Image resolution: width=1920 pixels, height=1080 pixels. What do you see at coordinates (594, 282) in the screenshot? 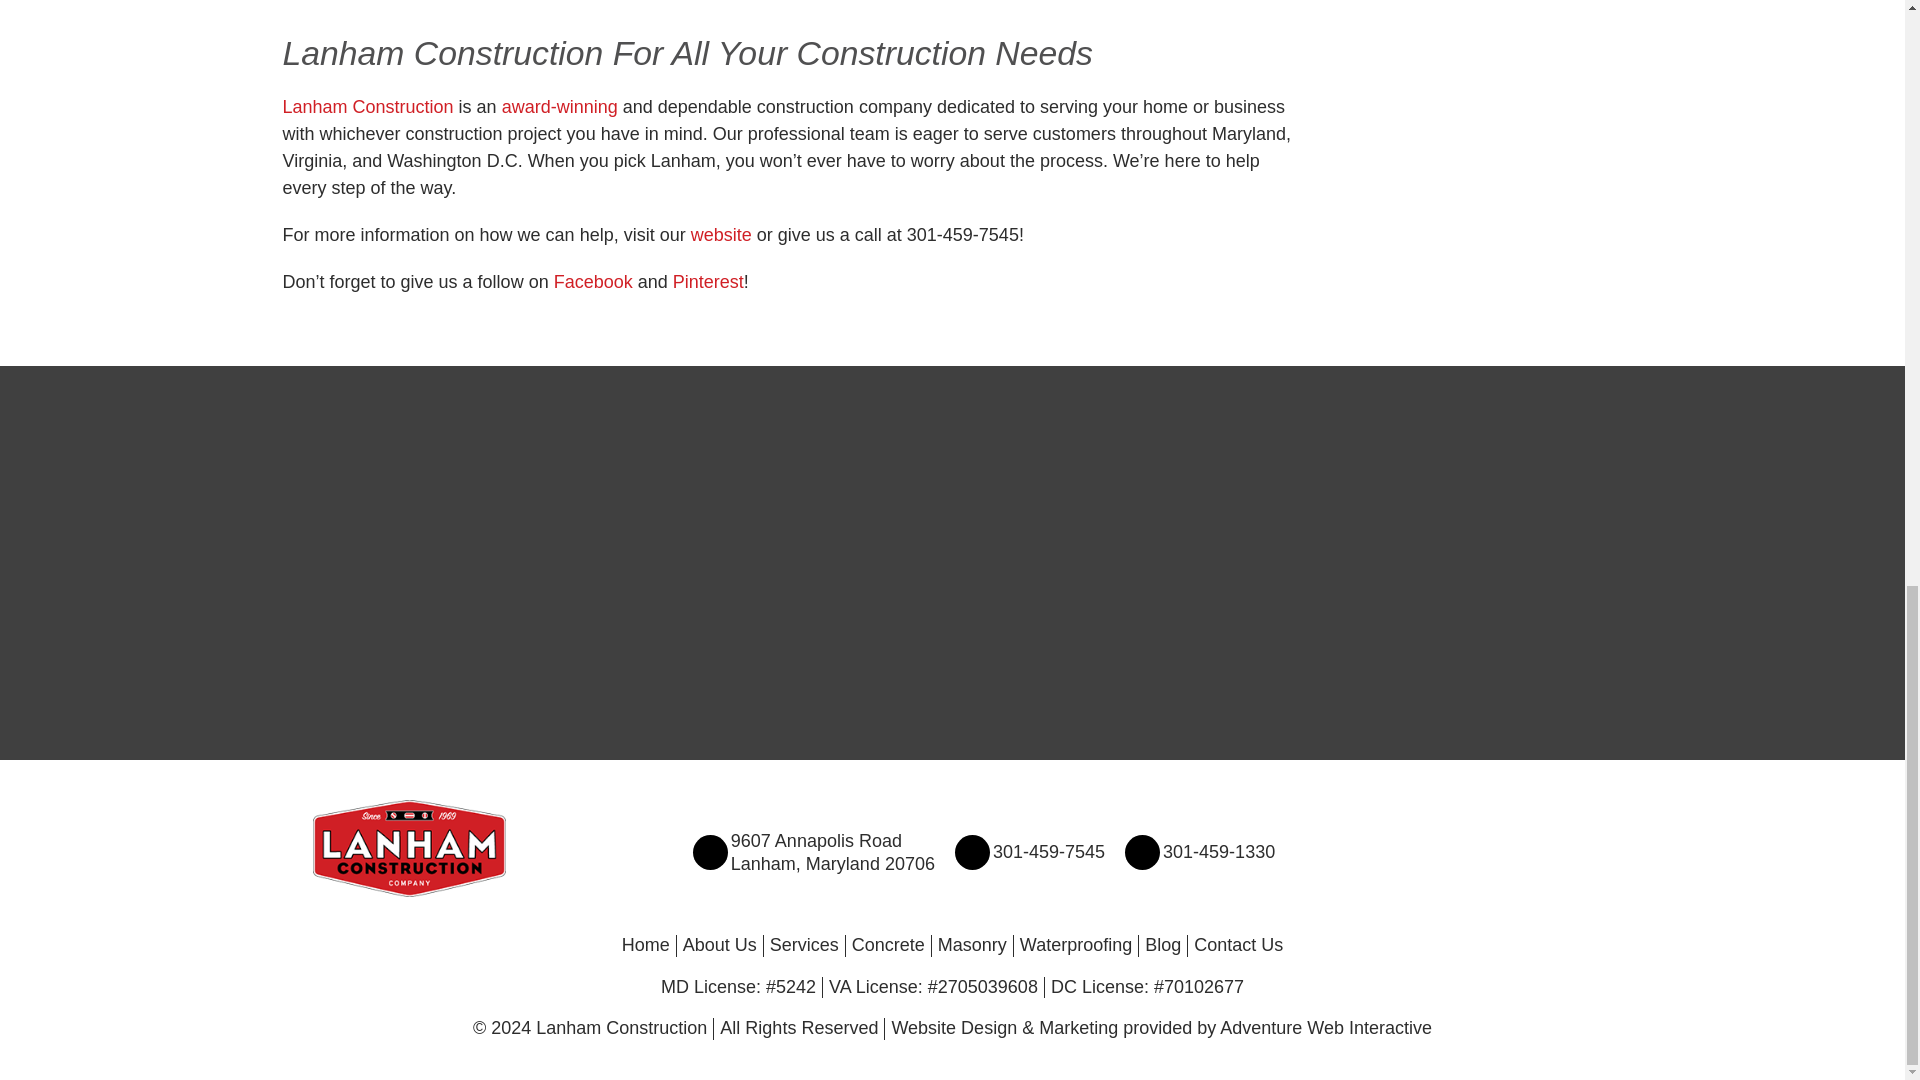
I see `website` at bounding box center [594, 282].